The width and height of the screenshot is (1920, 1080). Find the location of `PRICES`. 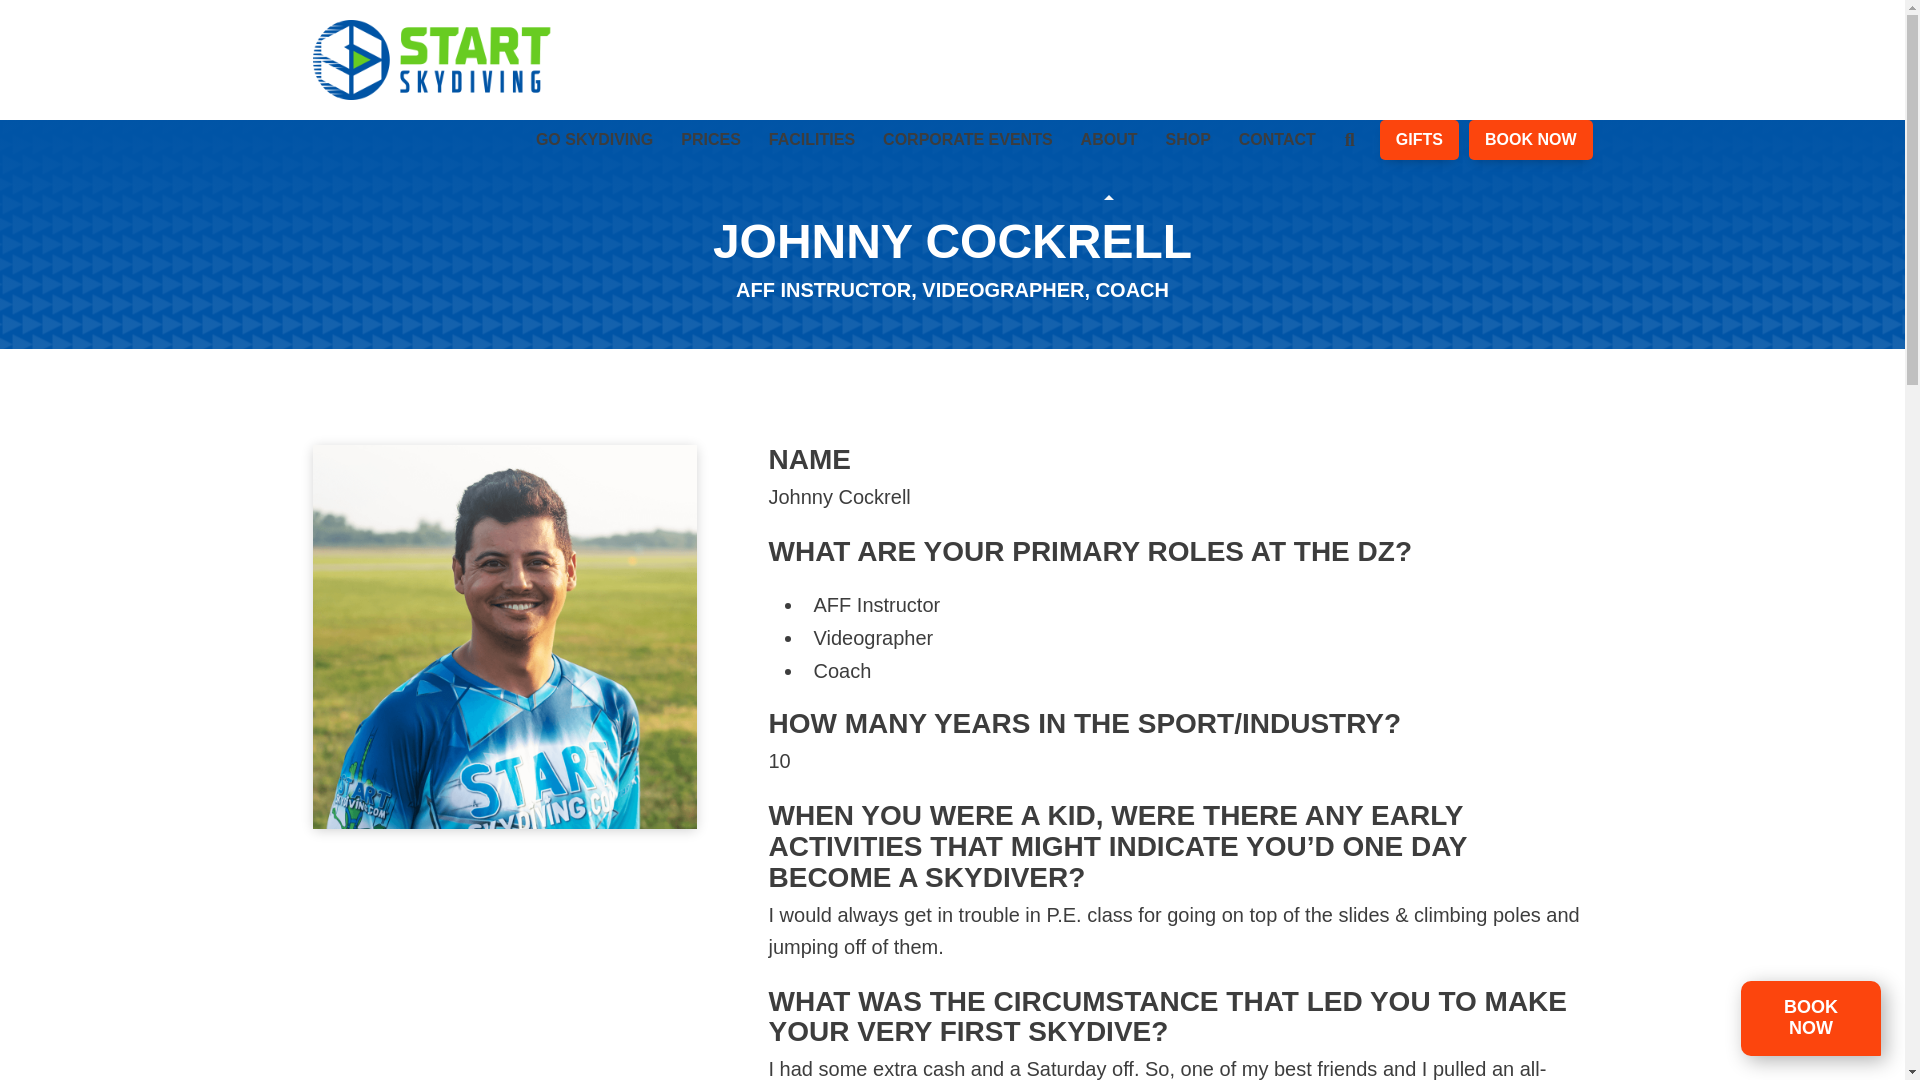

PRICES is located at coordinates (710, 159).